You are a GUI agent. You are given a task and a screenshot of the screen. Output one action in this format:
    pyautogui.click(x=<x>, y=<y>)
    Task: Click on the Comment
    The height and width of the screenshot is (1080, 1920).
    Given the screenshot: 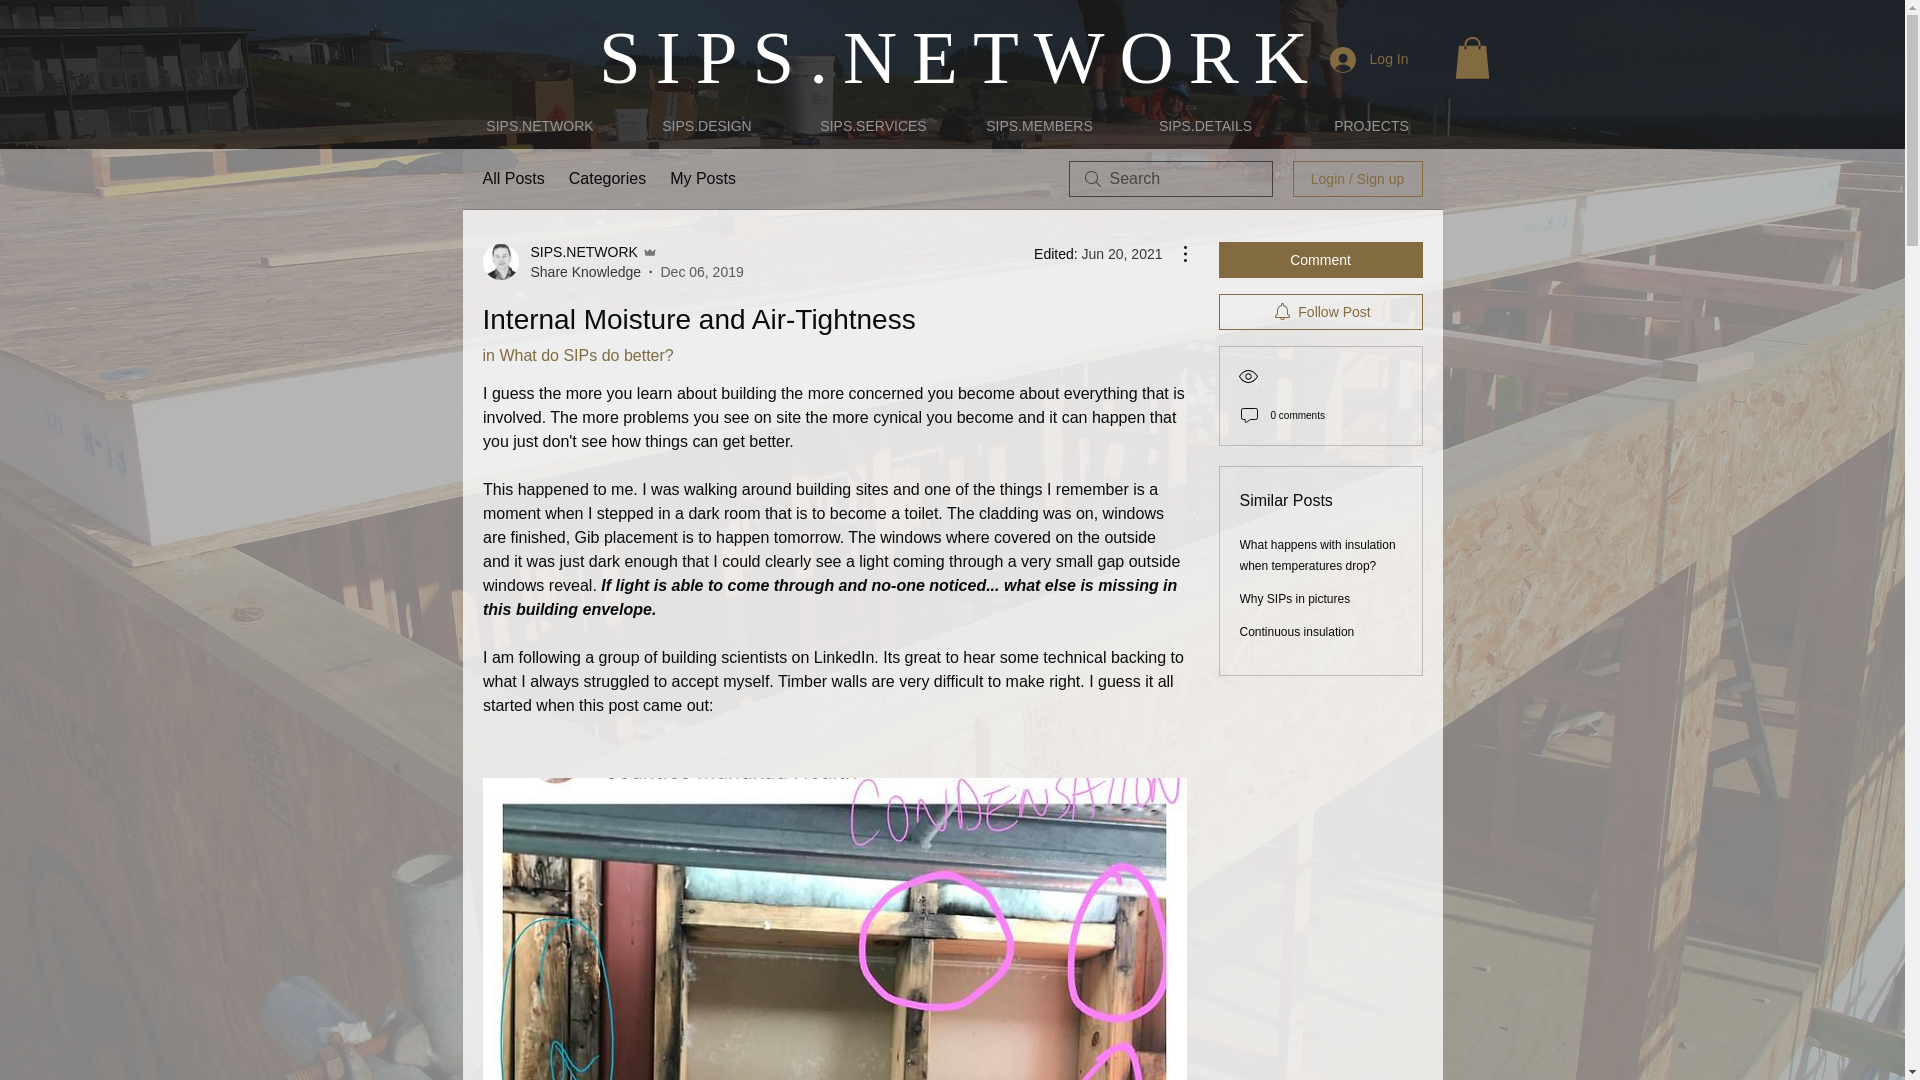 What is the action you would take?
    pyautogui.click(x=1320, y=259)
    